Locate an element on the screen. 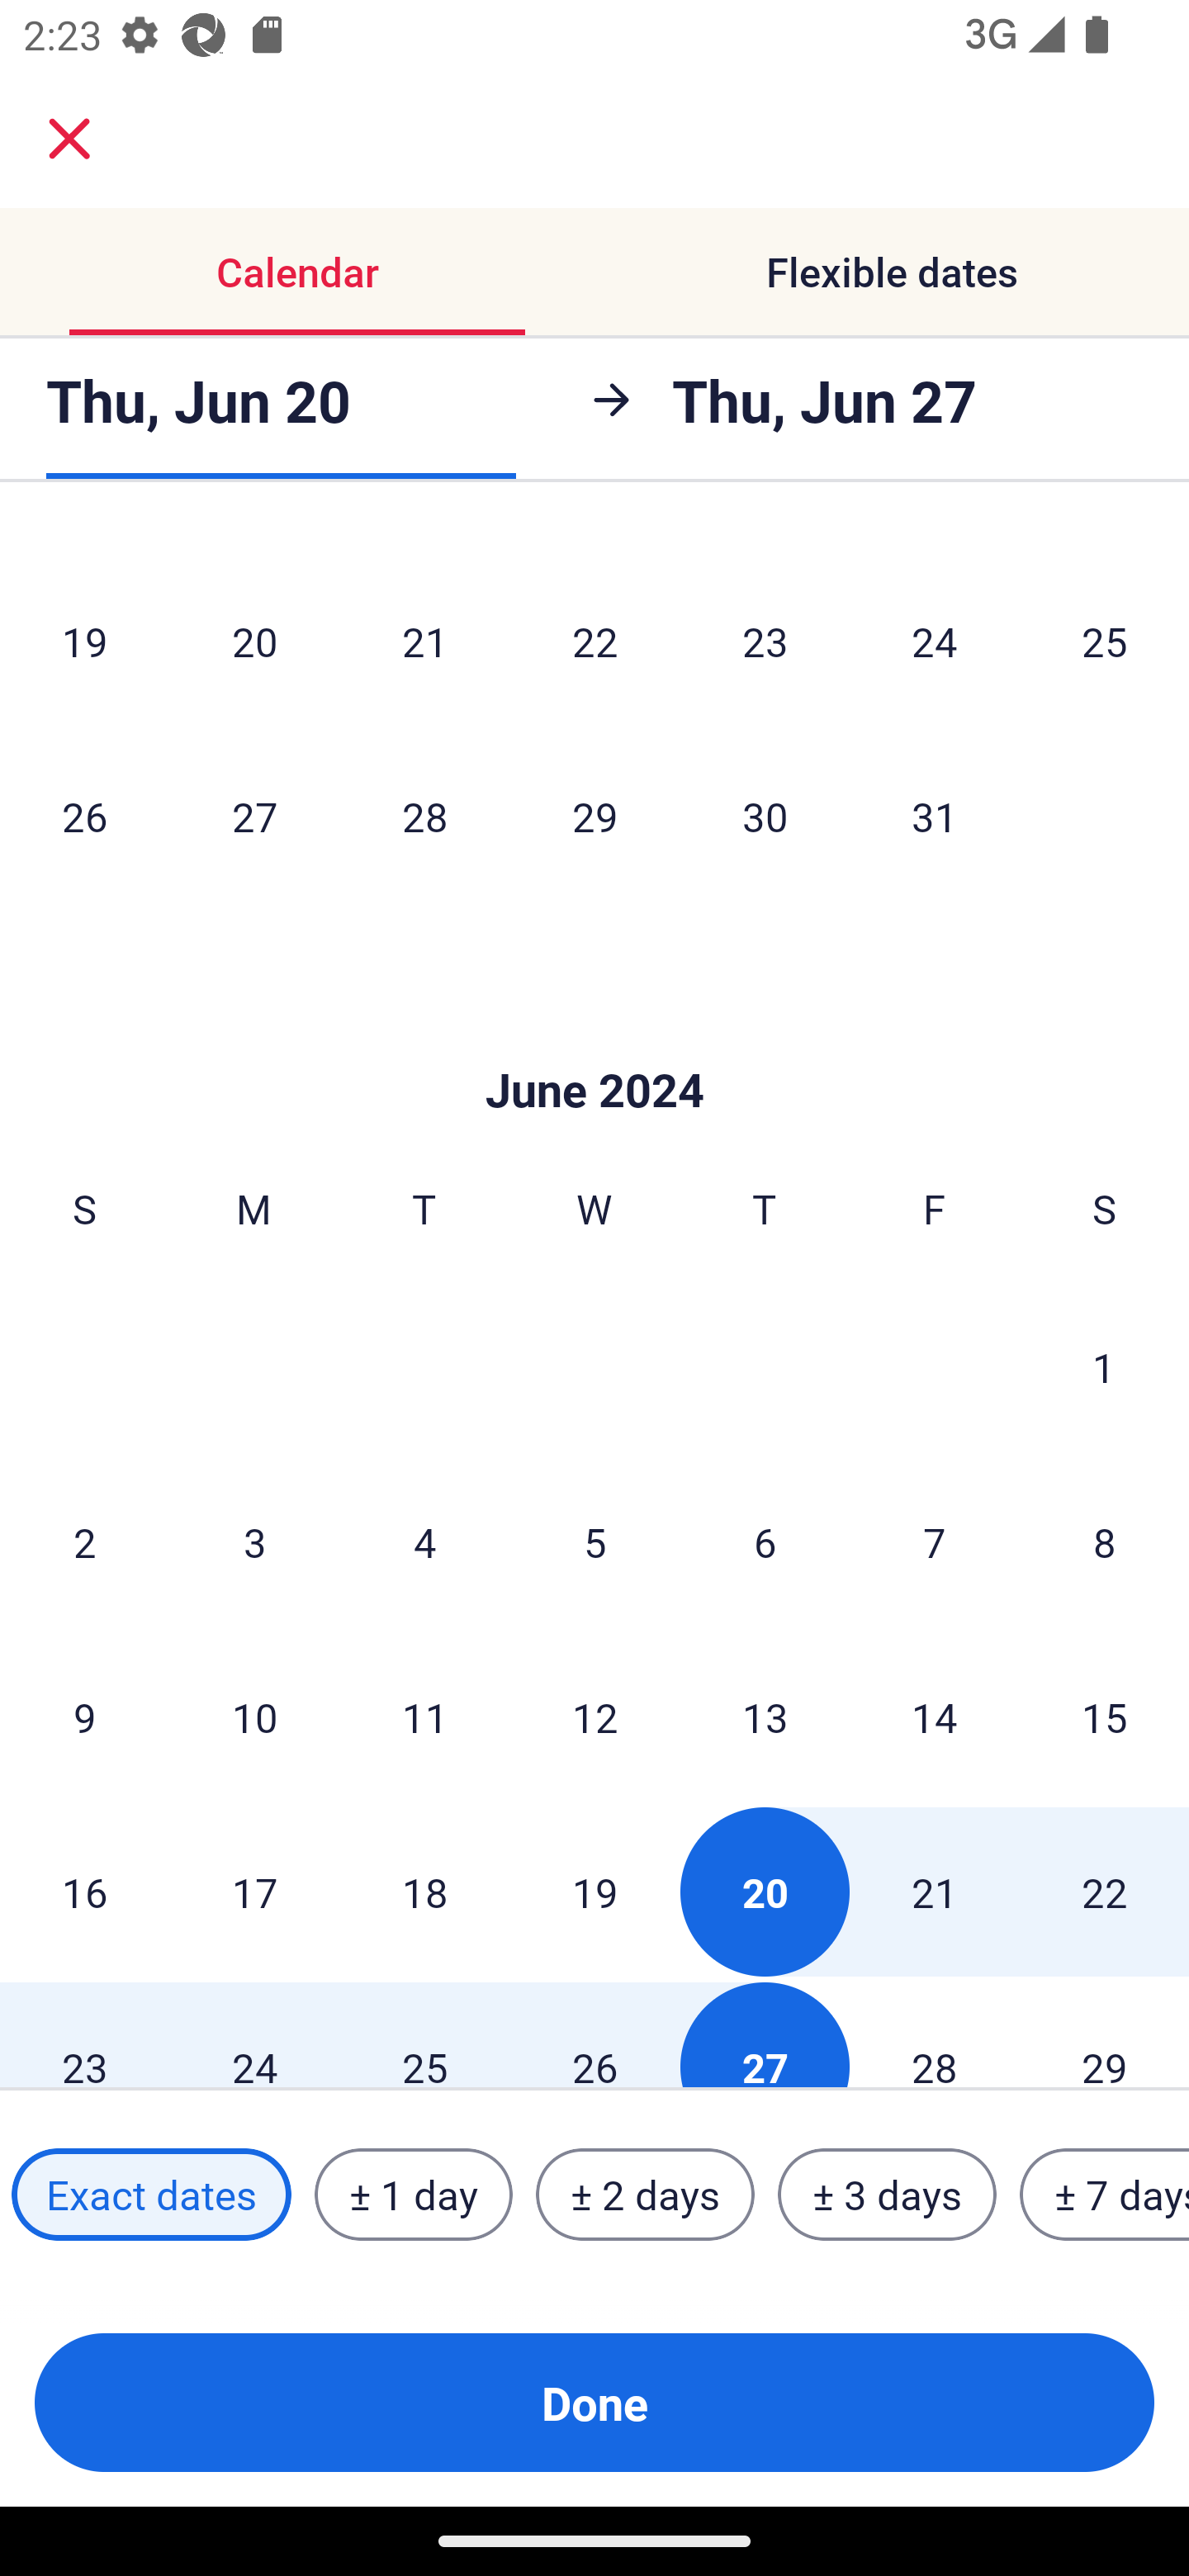  18 Tuesday, June 18, 2024 is located at coordinates (424, 1892).